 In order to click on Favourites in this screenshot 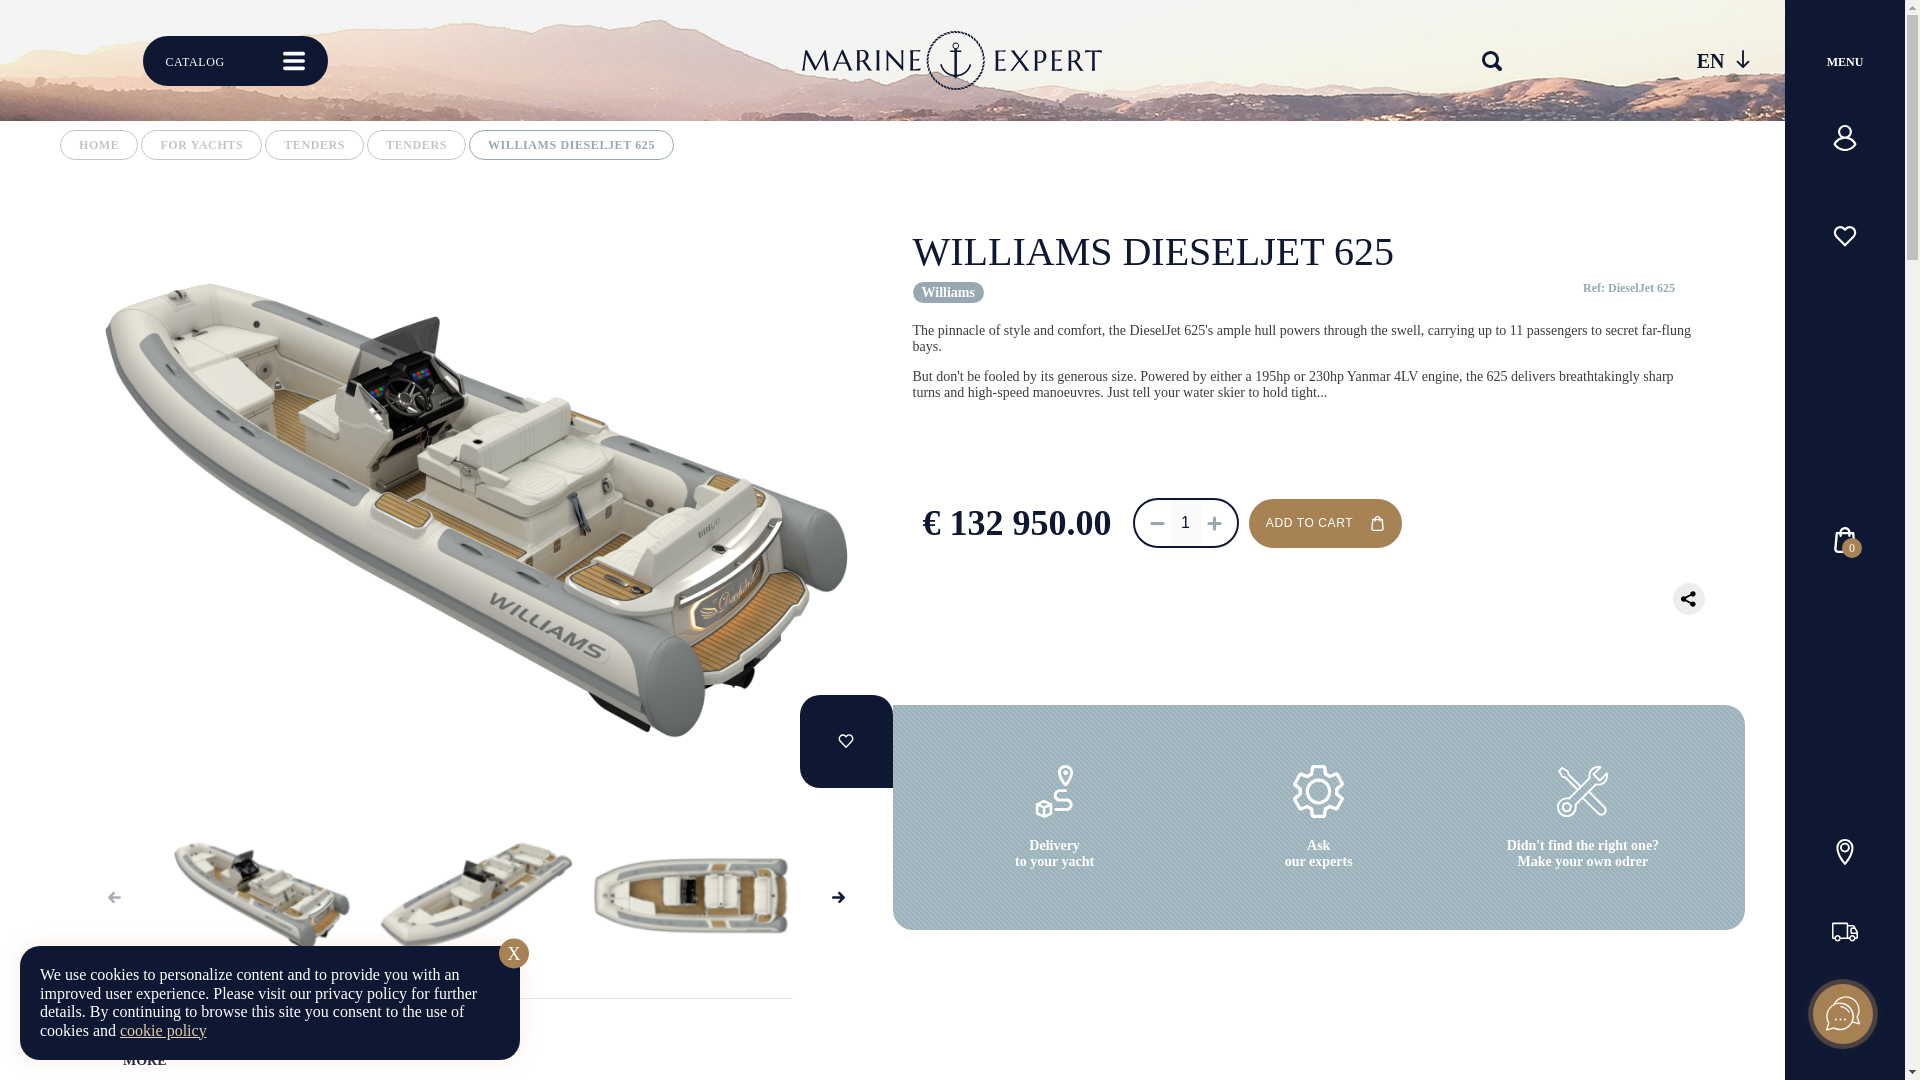, I will do `click(1844, 236)`.